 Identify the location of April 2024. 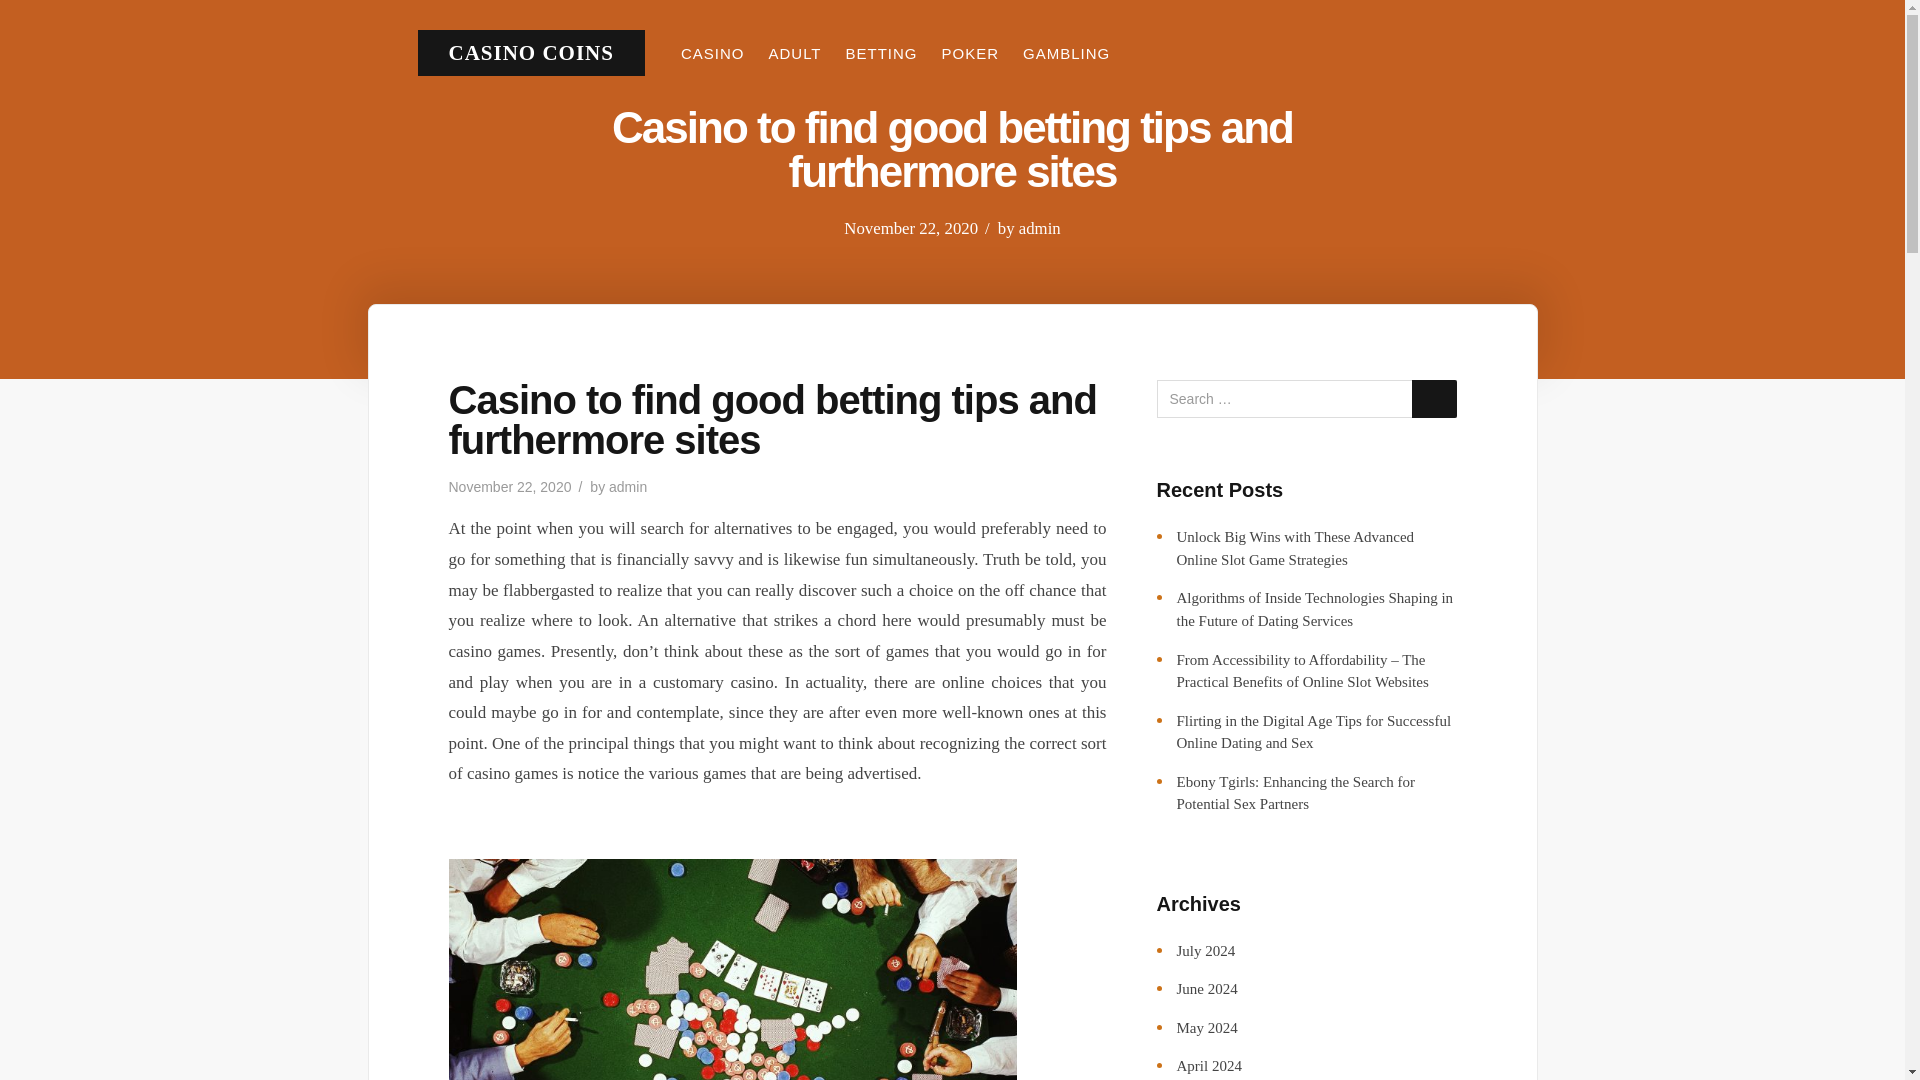
(1208, 1066).